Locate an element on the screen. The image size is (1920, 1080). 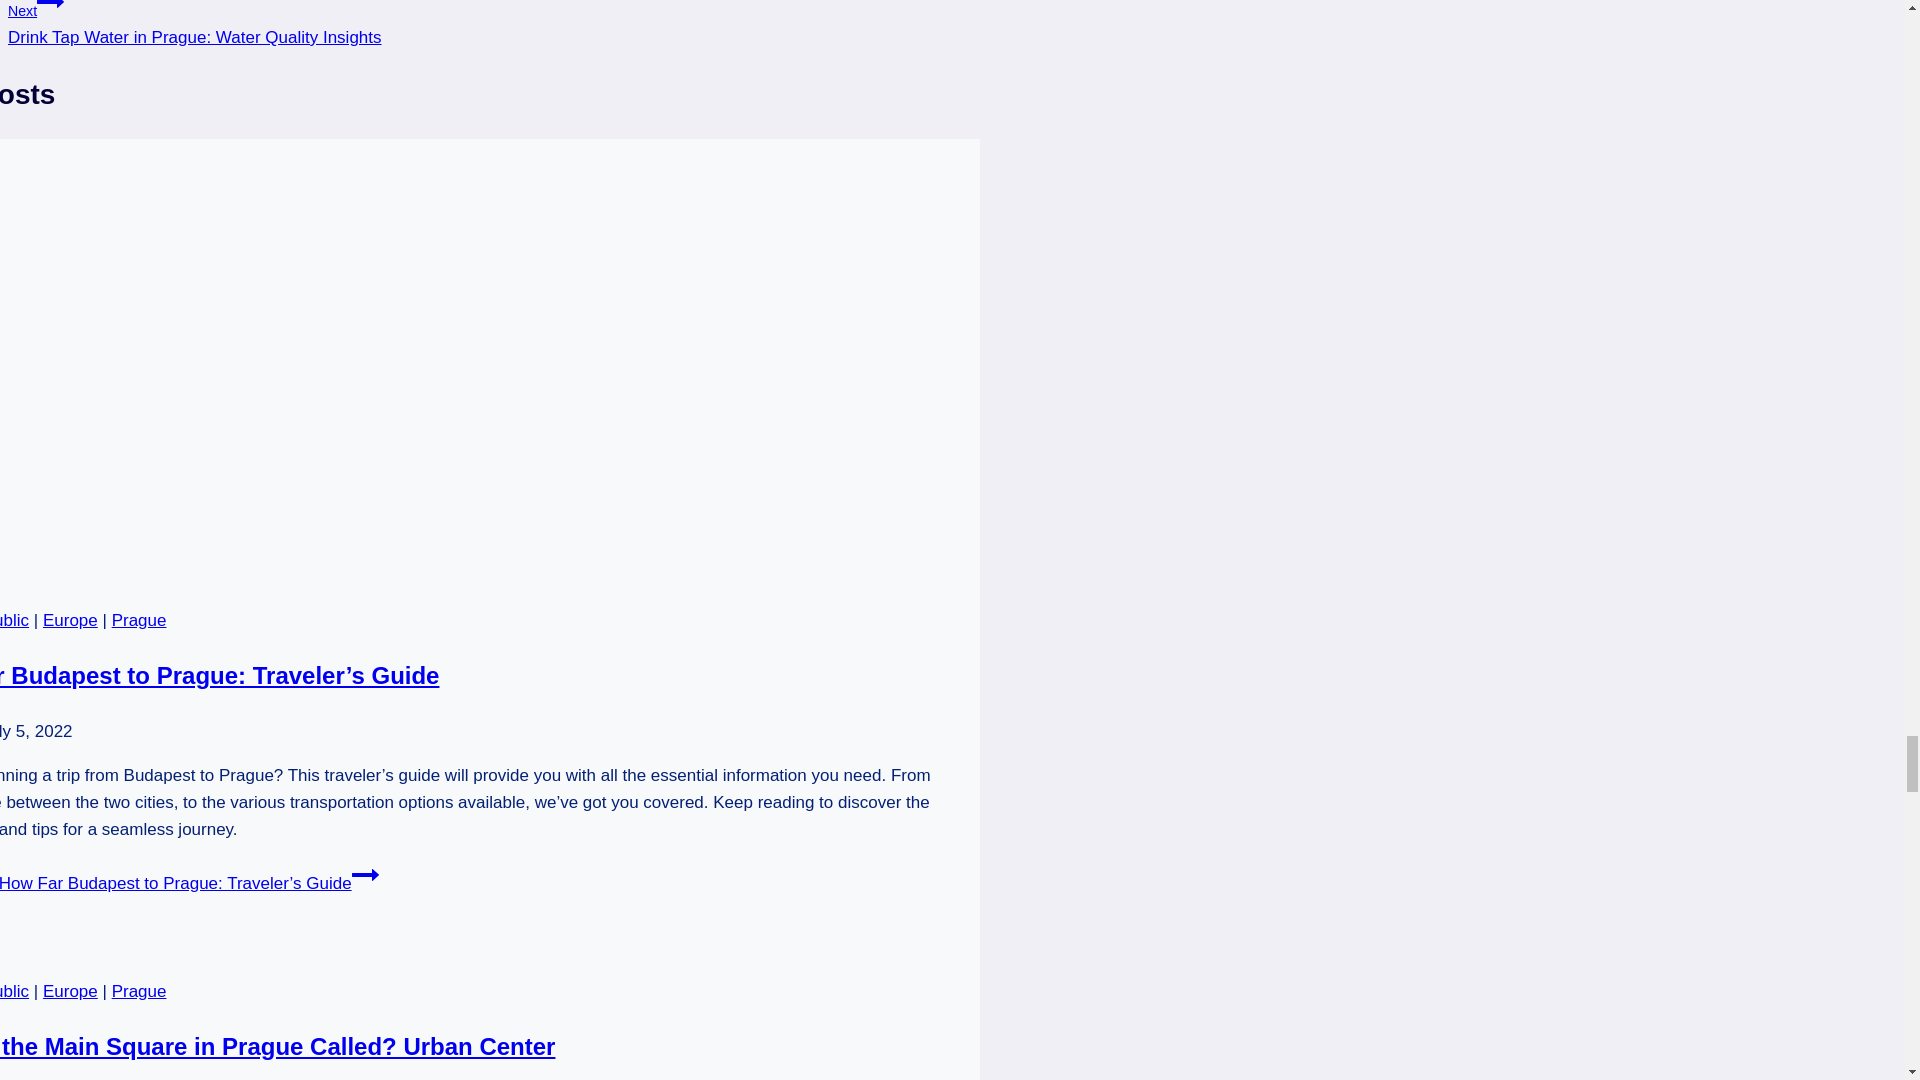
Continue is located at coordinates (50, 8).